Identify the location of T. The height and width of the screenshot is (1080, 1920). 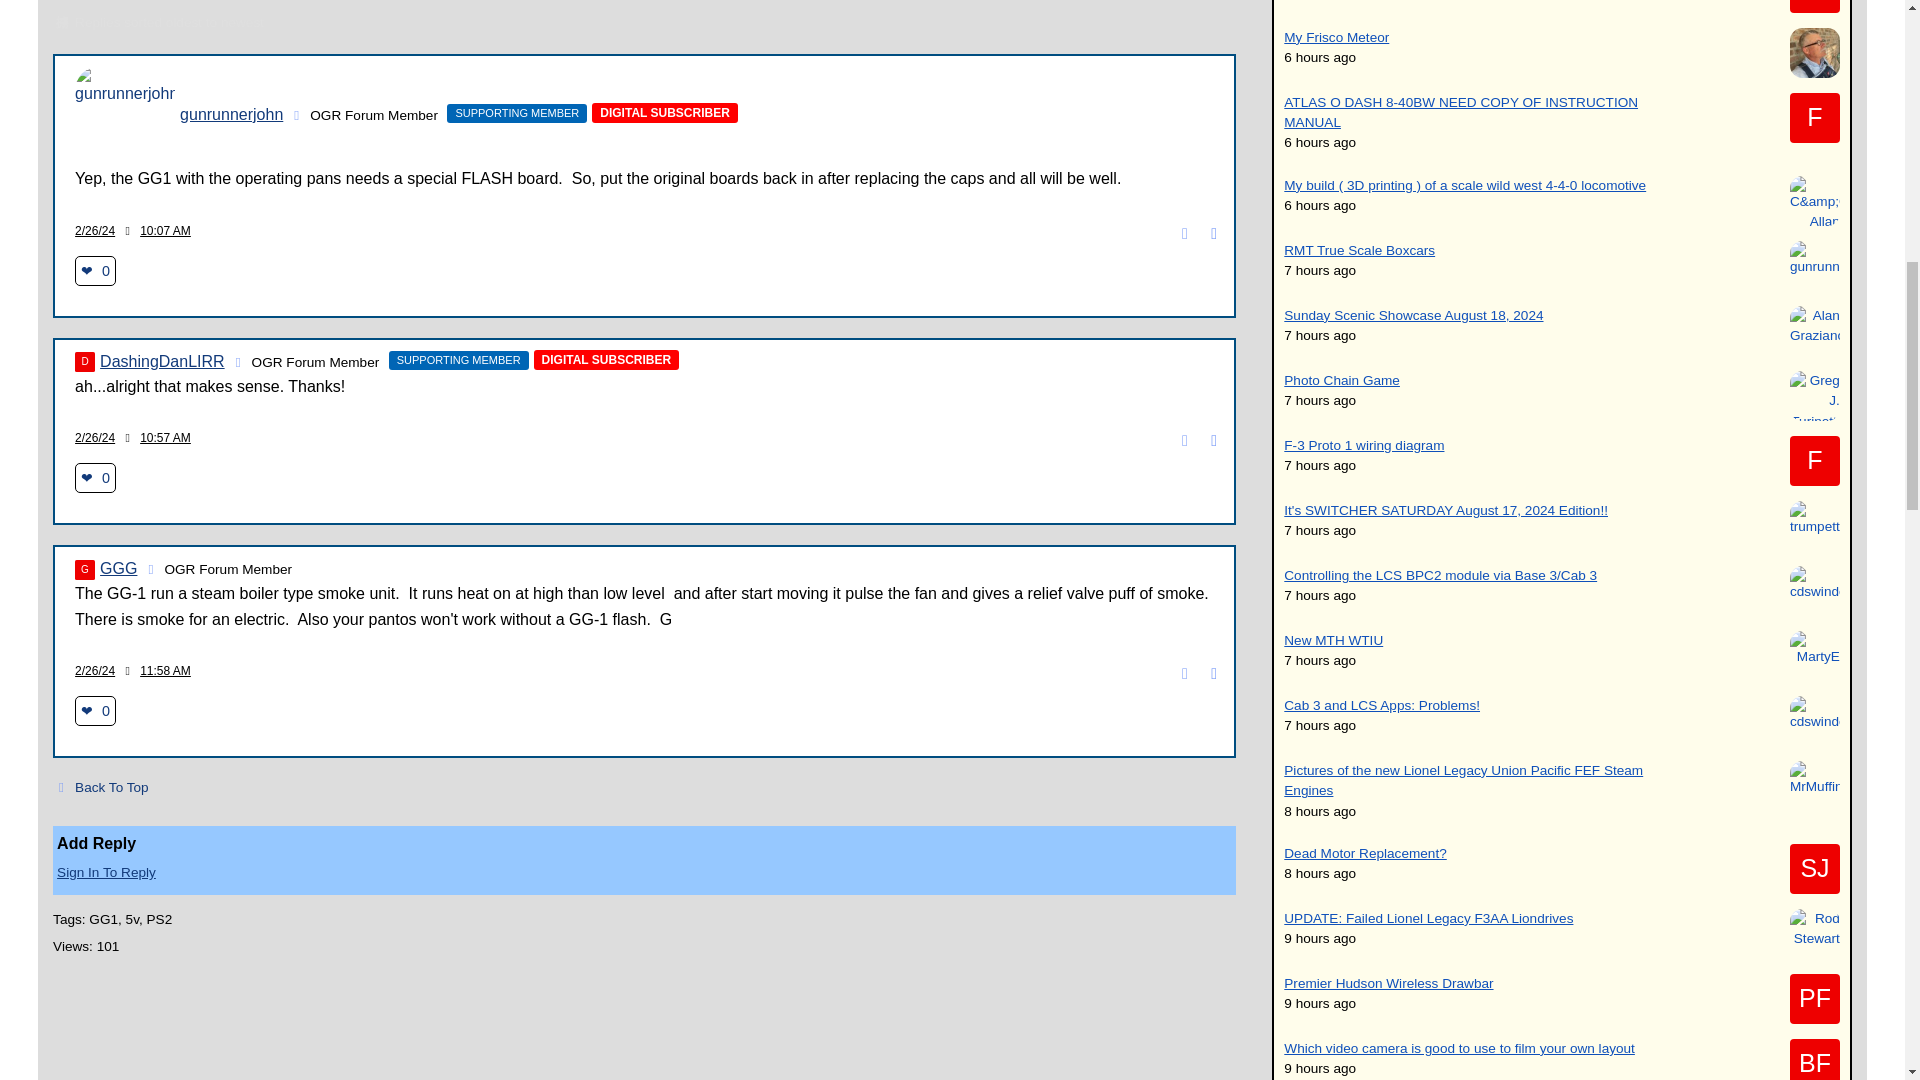
(1814, 6).